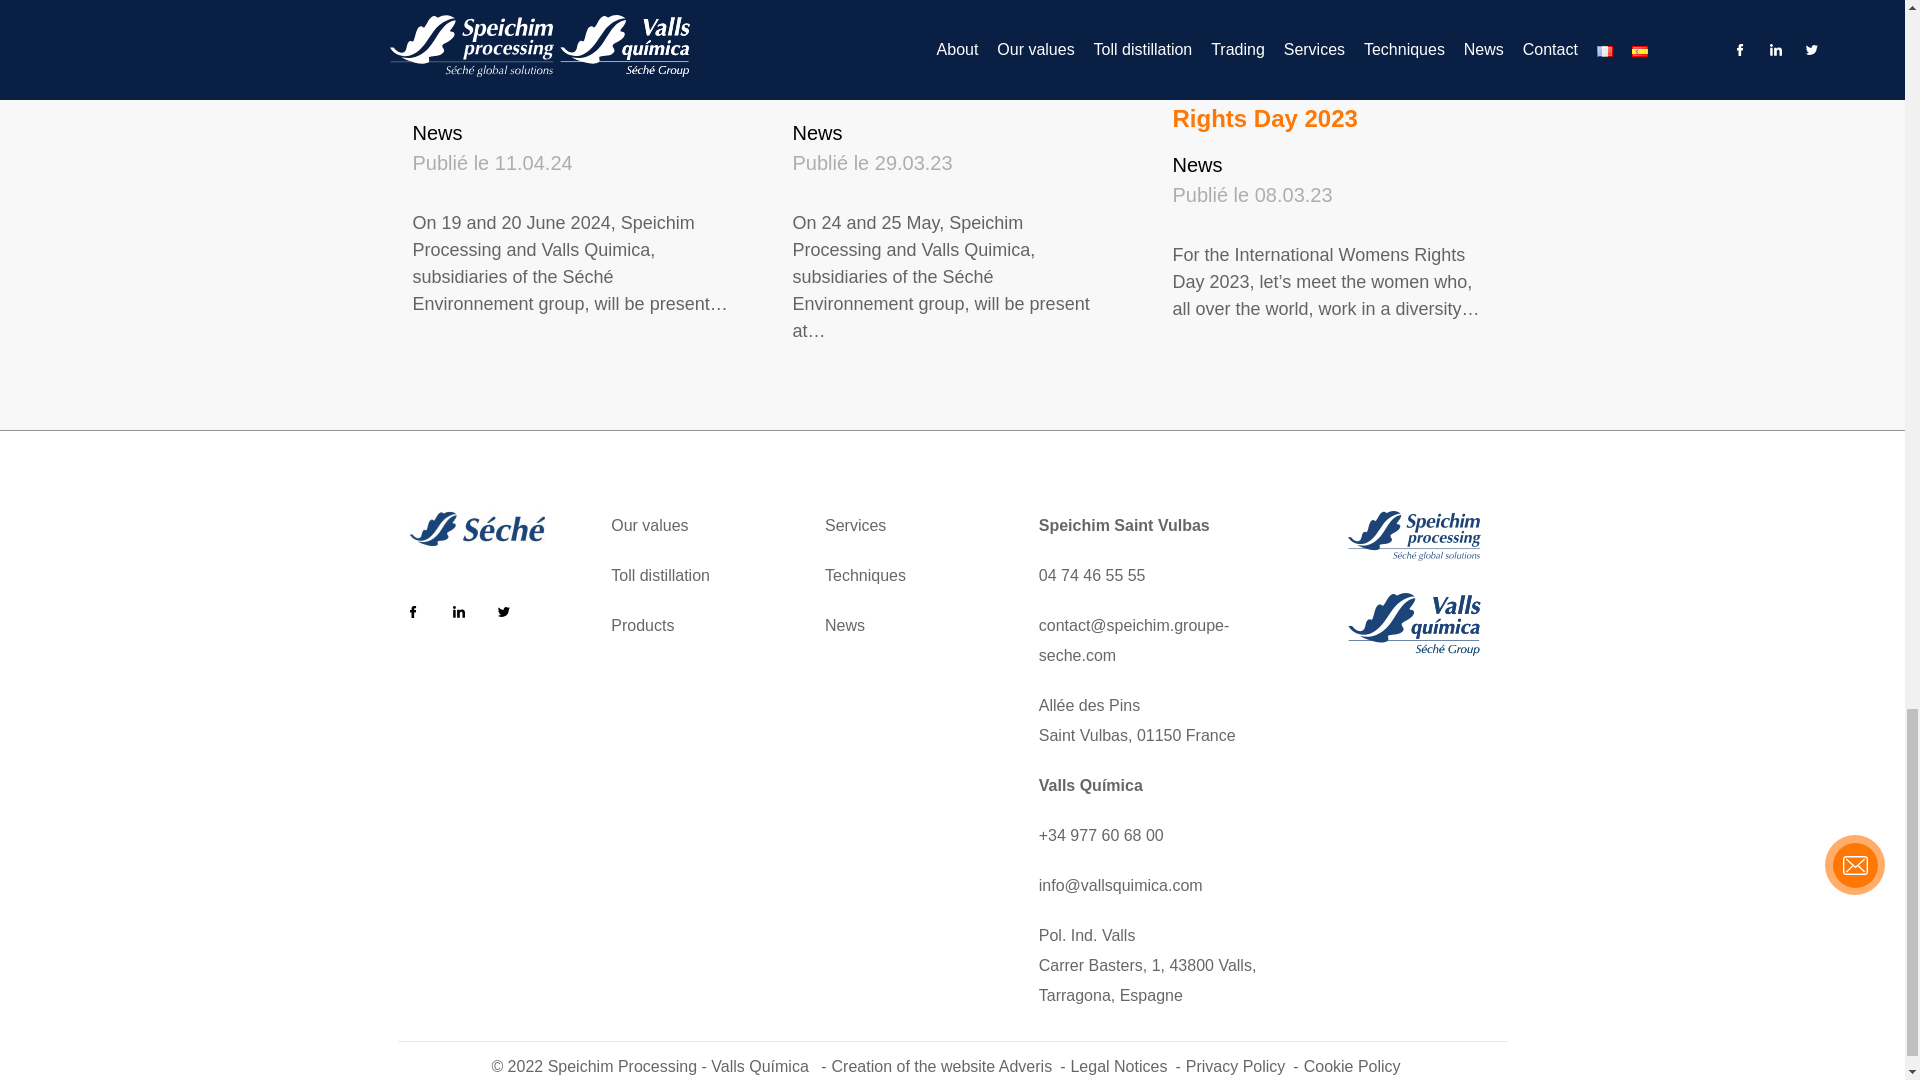 The height and width of the screenshot is (1080, 1920). I want to click on Cookie Policy, so click(1356, 1066).